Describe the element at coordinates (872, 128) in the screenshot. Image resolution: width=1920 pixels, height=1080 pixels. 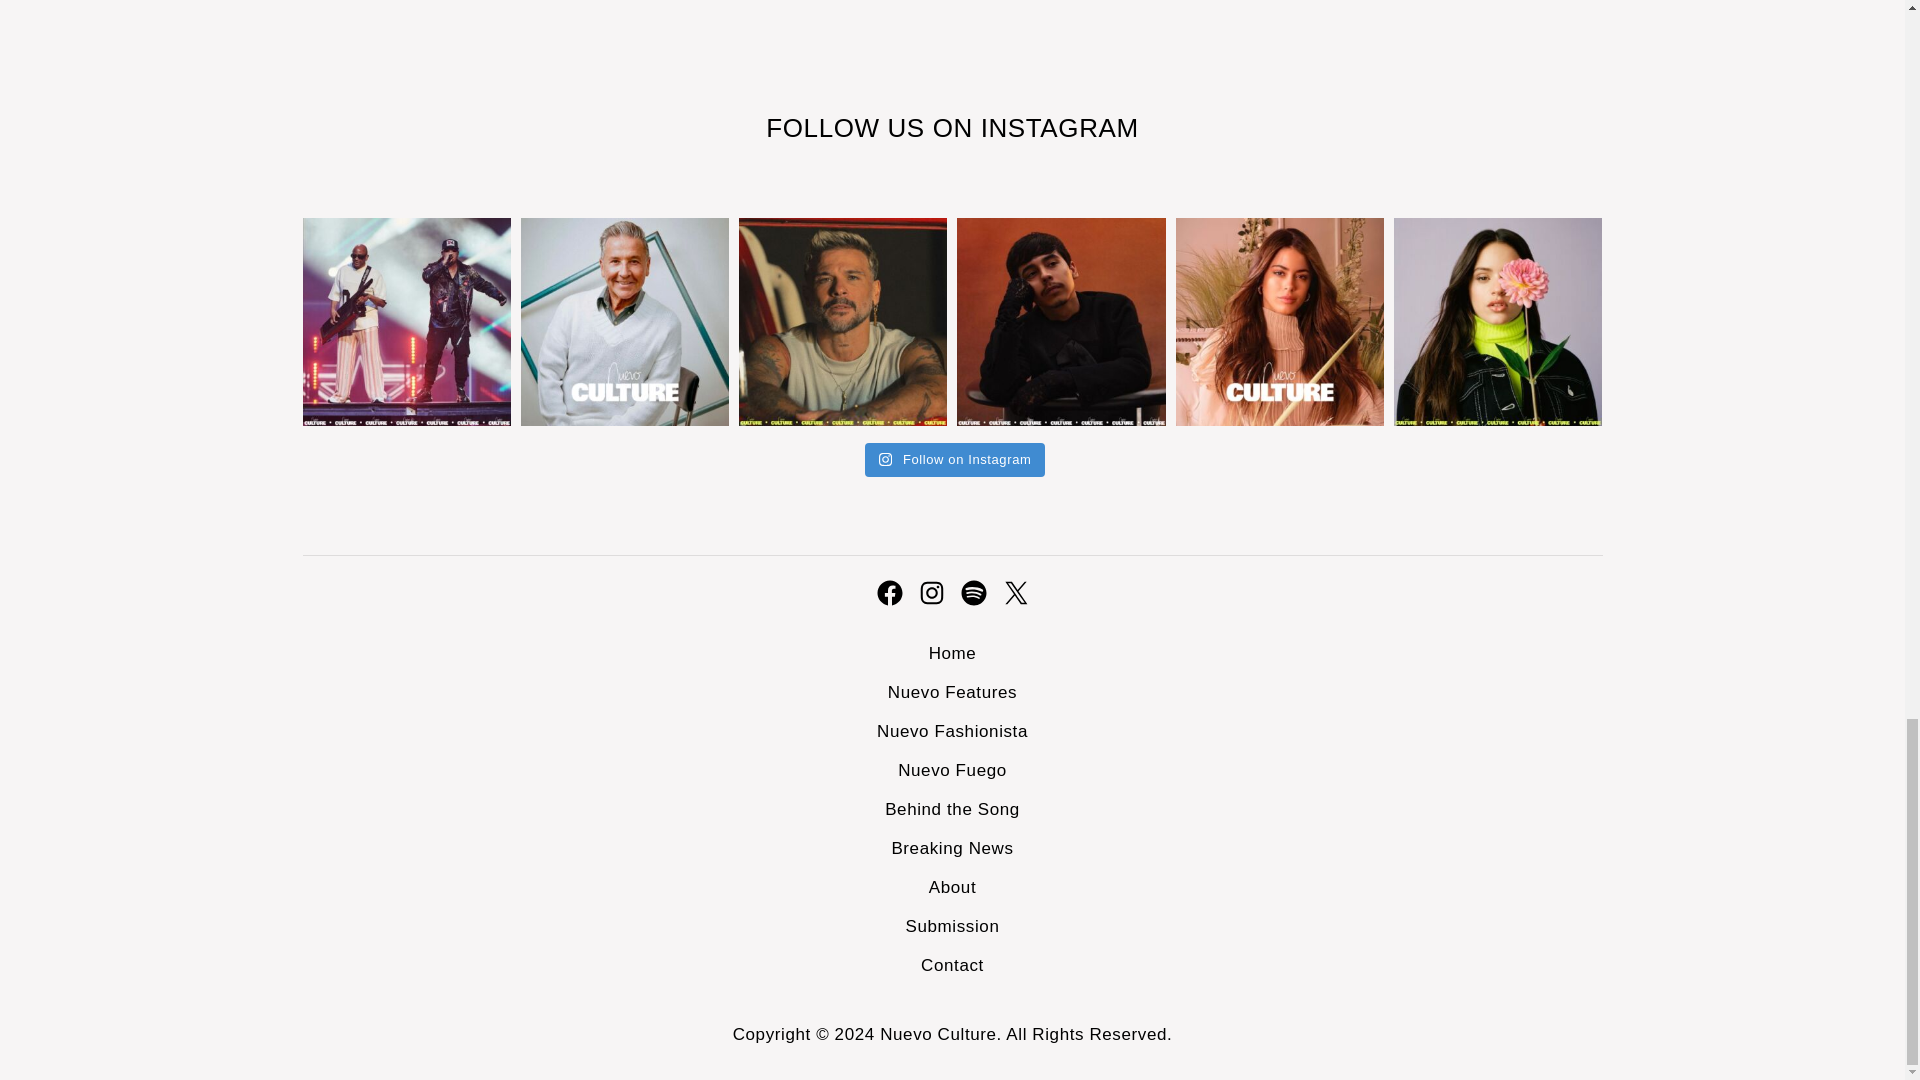
I see `FOLLOW US ON ` at that location.